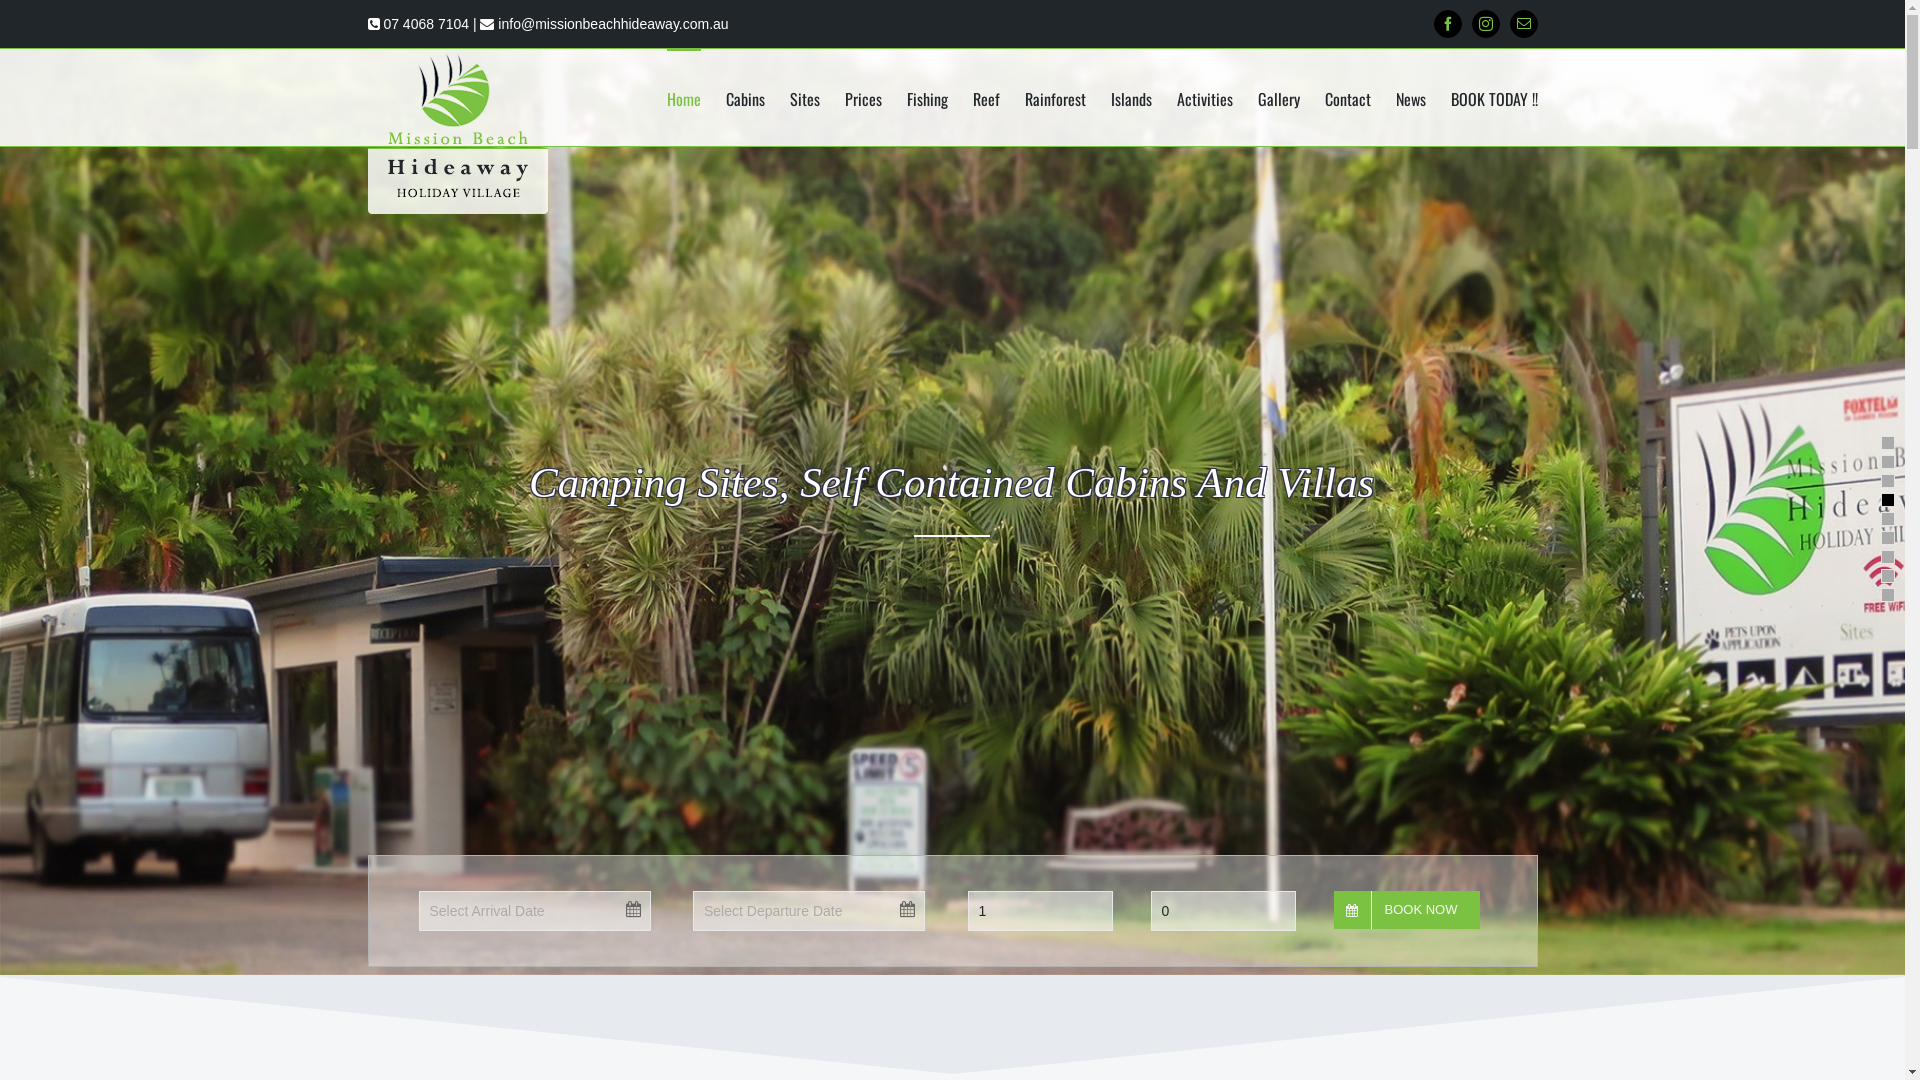  I want to click on BOOK TODAY !!, so click(1494, 98).